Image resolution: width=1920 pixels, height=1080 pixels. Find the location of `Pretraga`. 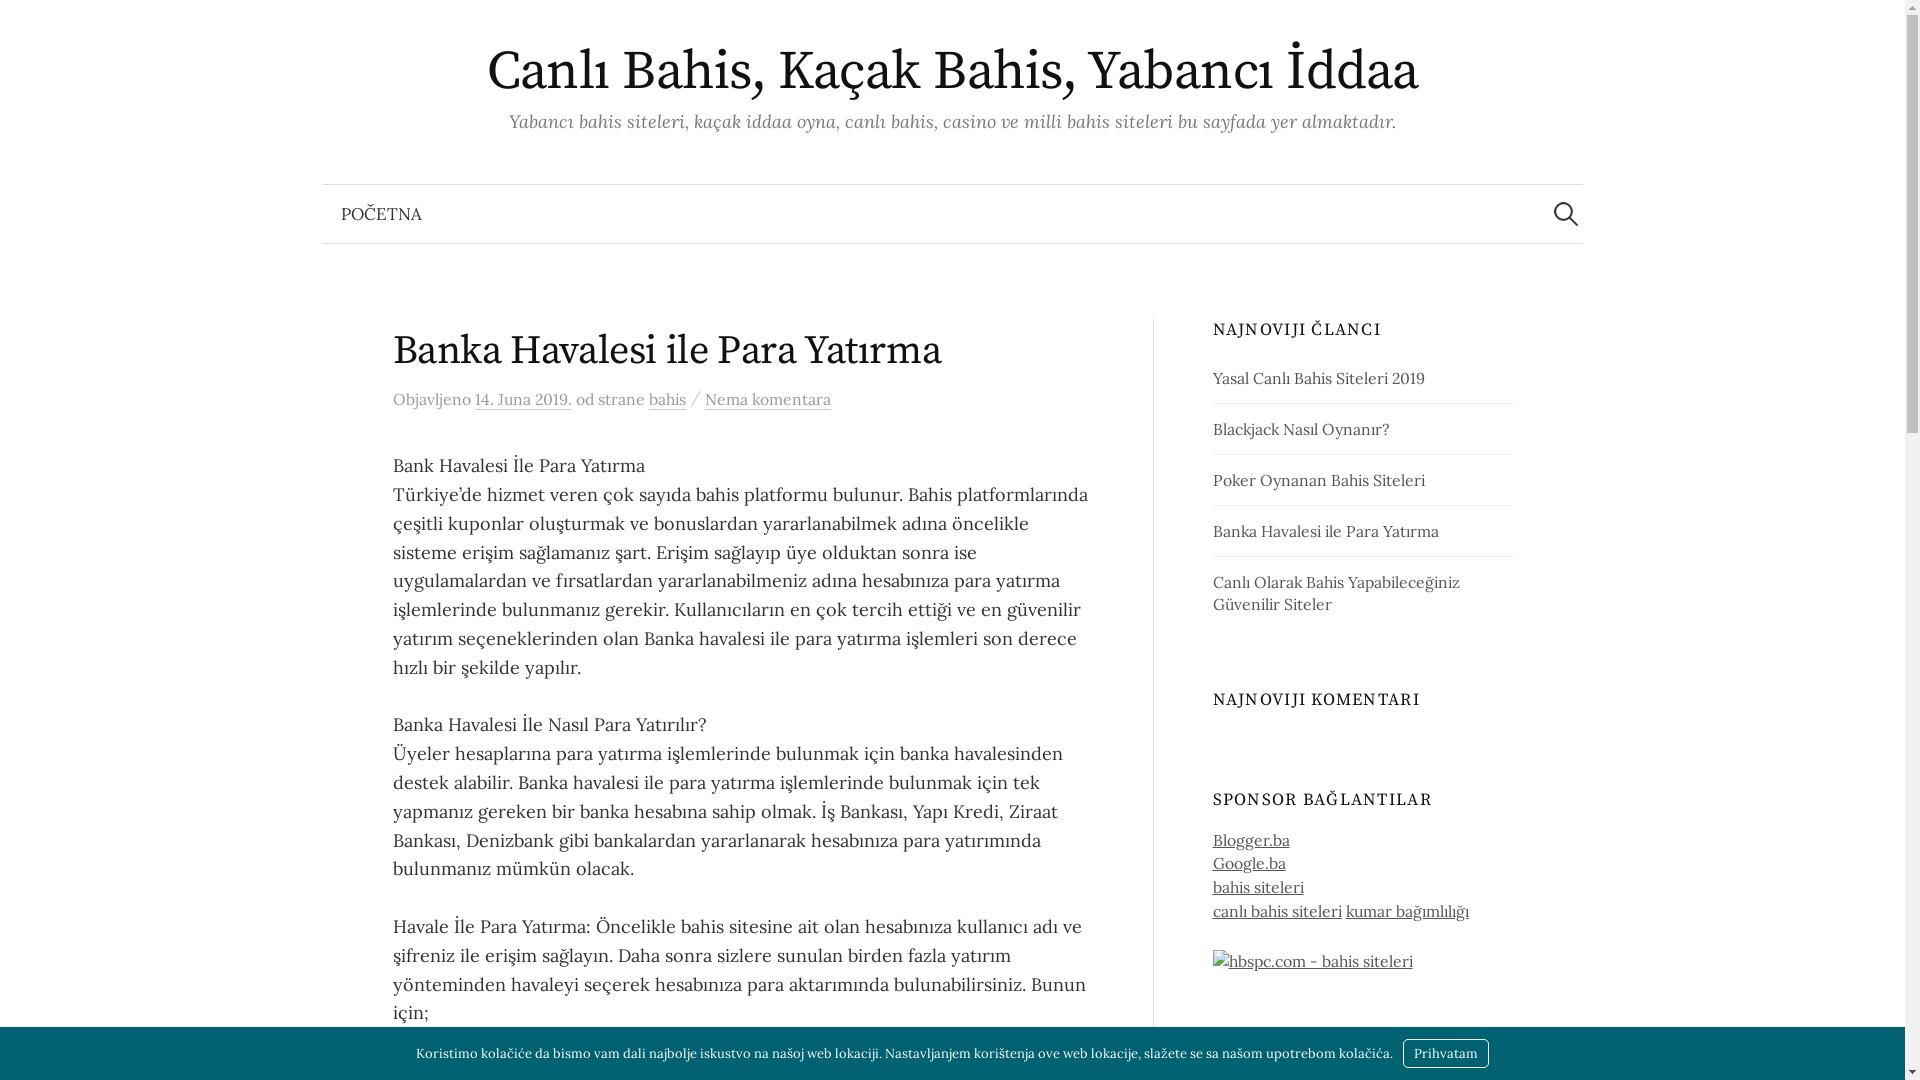

Pretraga is located at coordinates (25, 25).